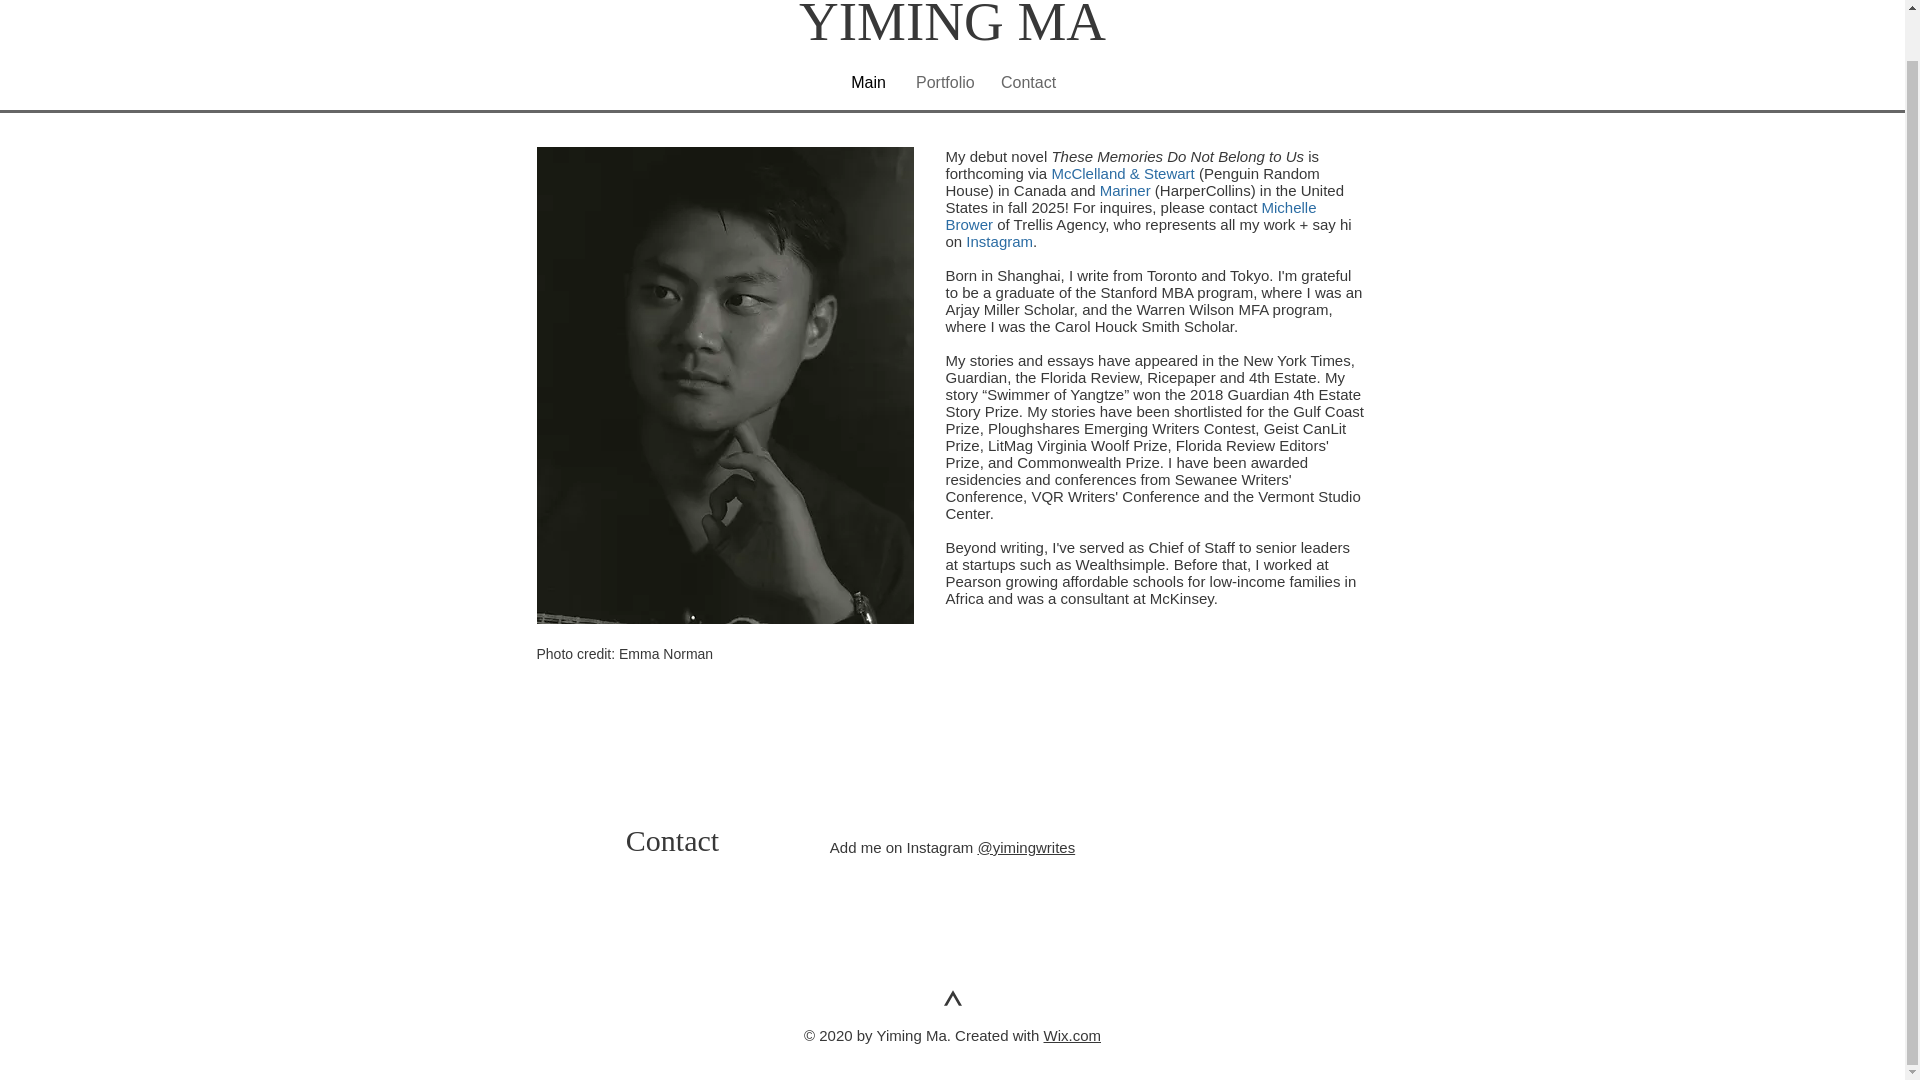  What do you see at coordinates (1125, 189) in the screenshot?
I see `Mariner` at bounding box center [1125, 189].